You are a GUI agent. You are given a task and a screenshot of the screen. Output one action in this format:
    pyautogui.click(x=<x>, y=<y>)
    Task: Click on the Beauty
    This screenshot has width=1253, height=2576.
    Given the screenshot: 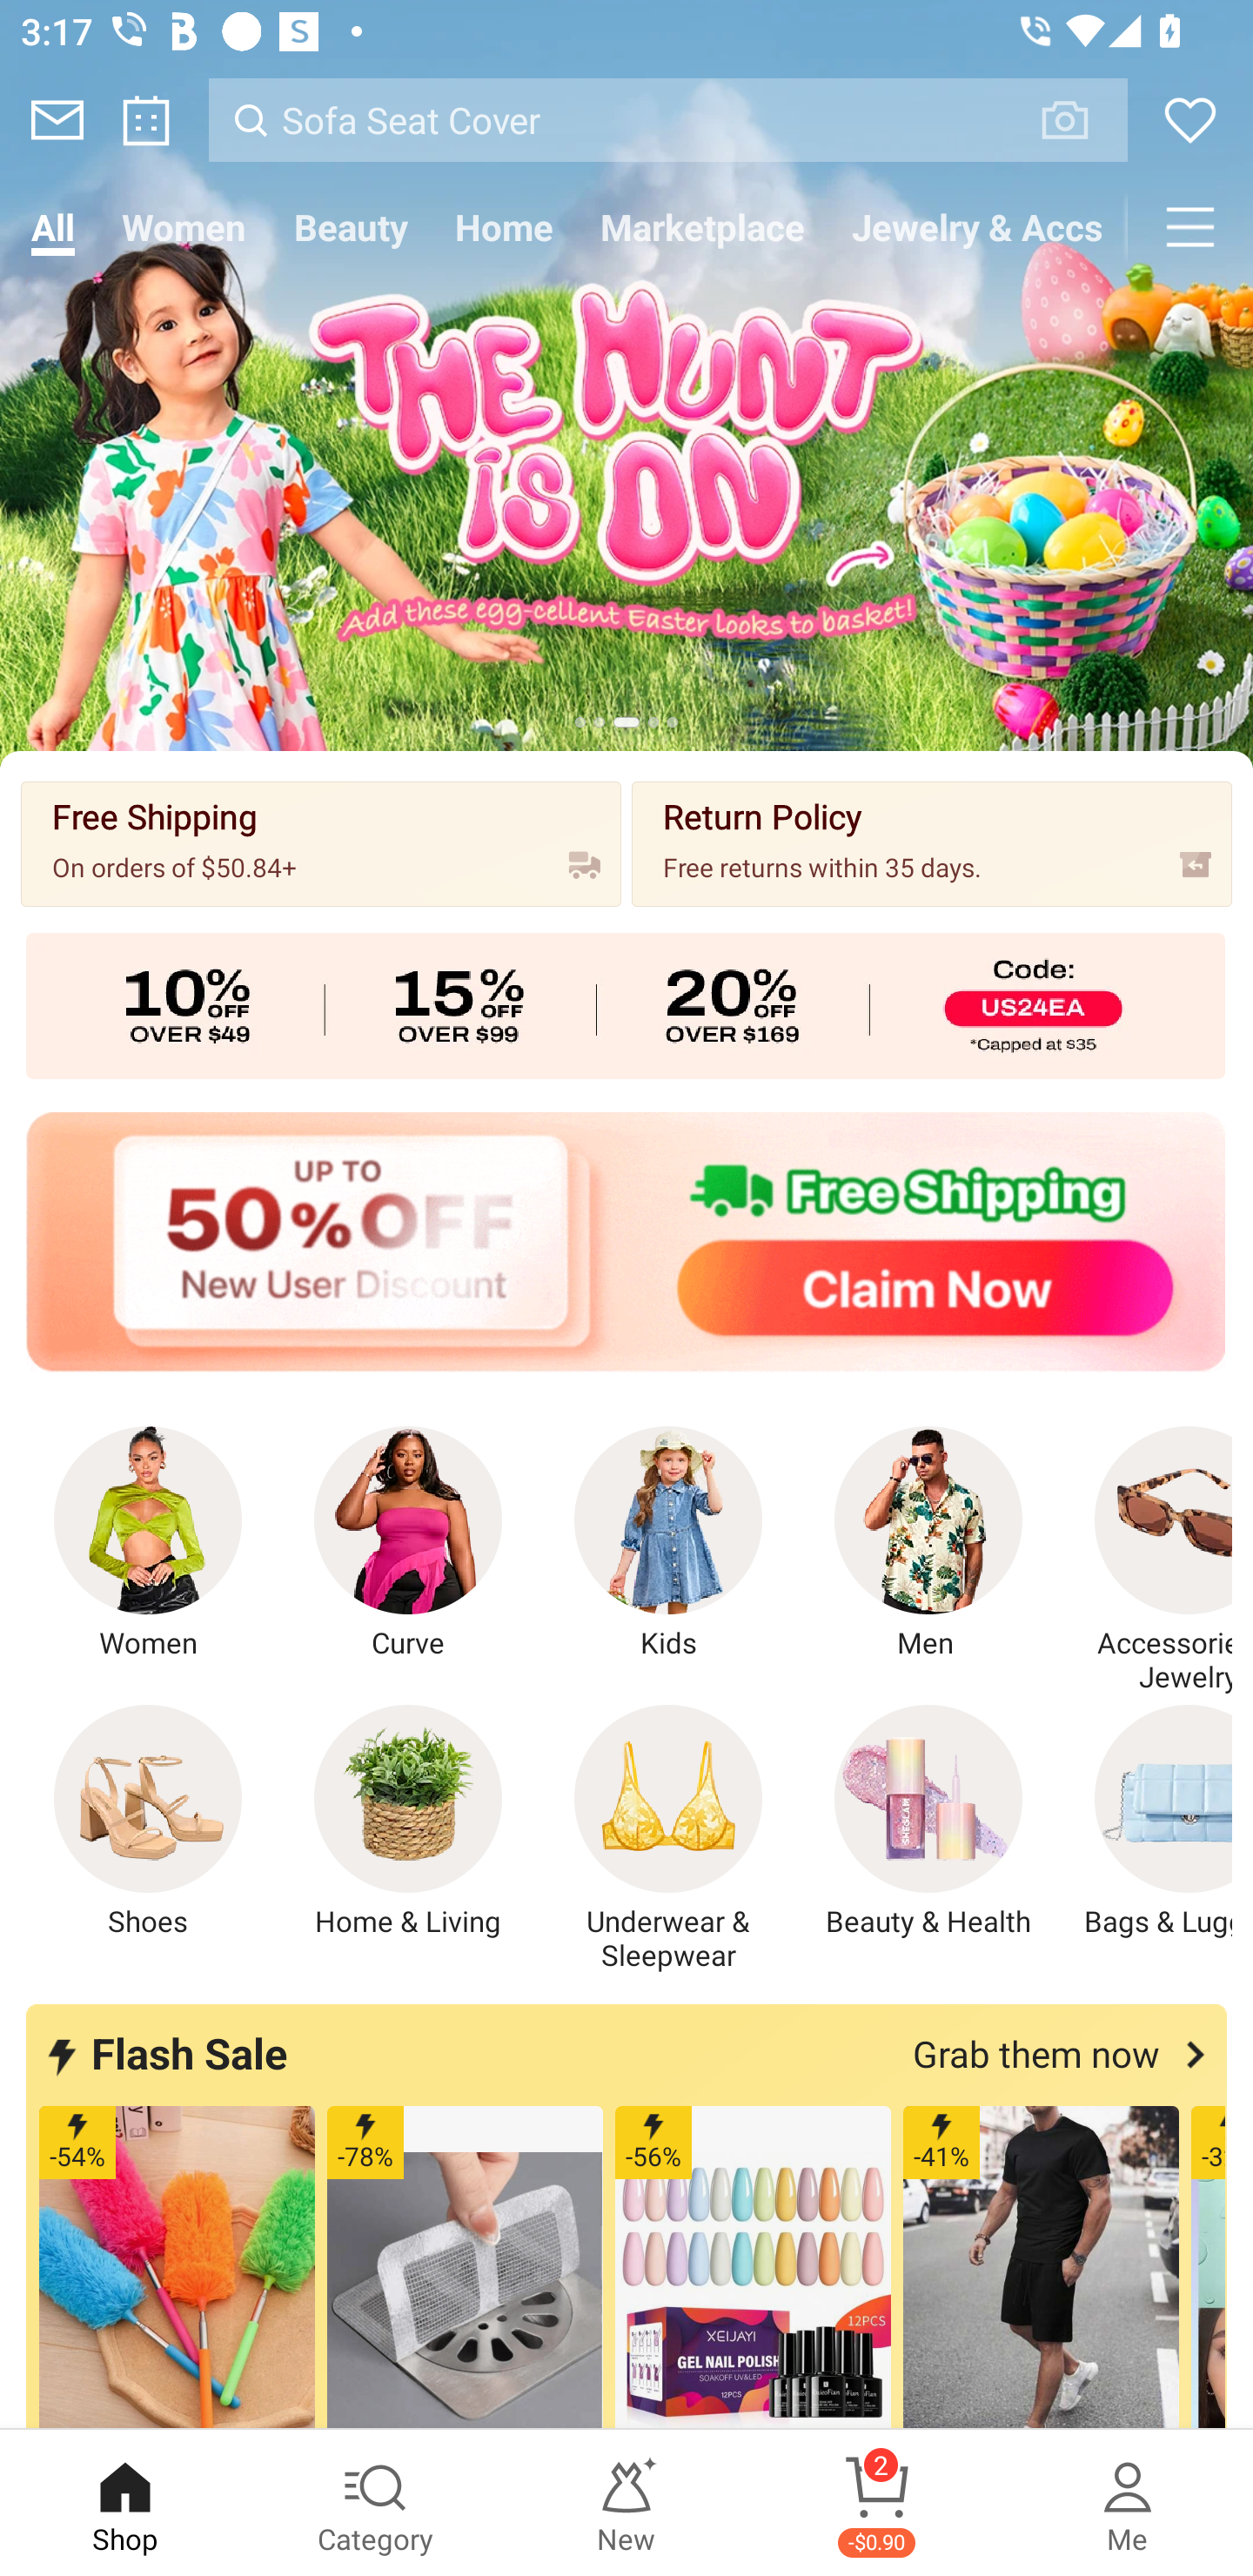 What is the action you would take?
    pyautogui.click(x=351, y=226)
    